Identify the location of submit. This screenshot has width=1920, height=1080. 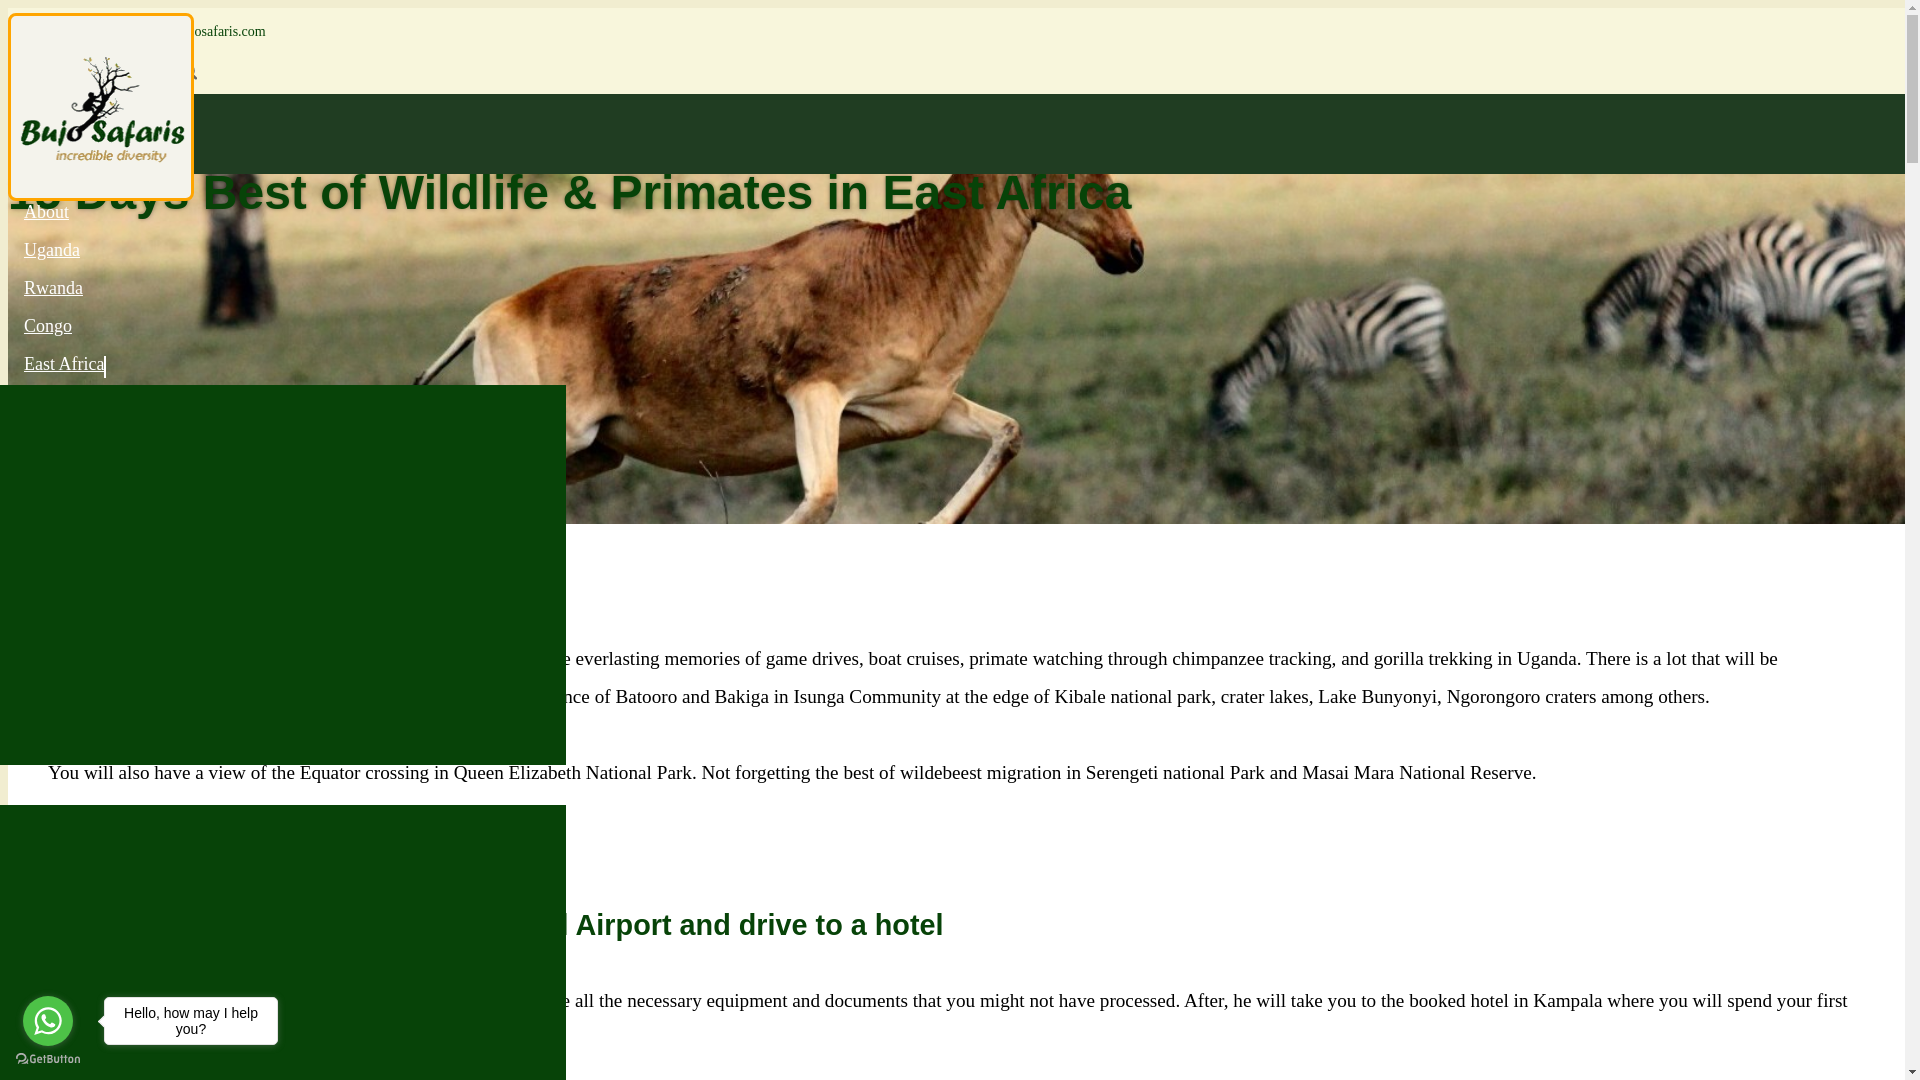
(188, 72).